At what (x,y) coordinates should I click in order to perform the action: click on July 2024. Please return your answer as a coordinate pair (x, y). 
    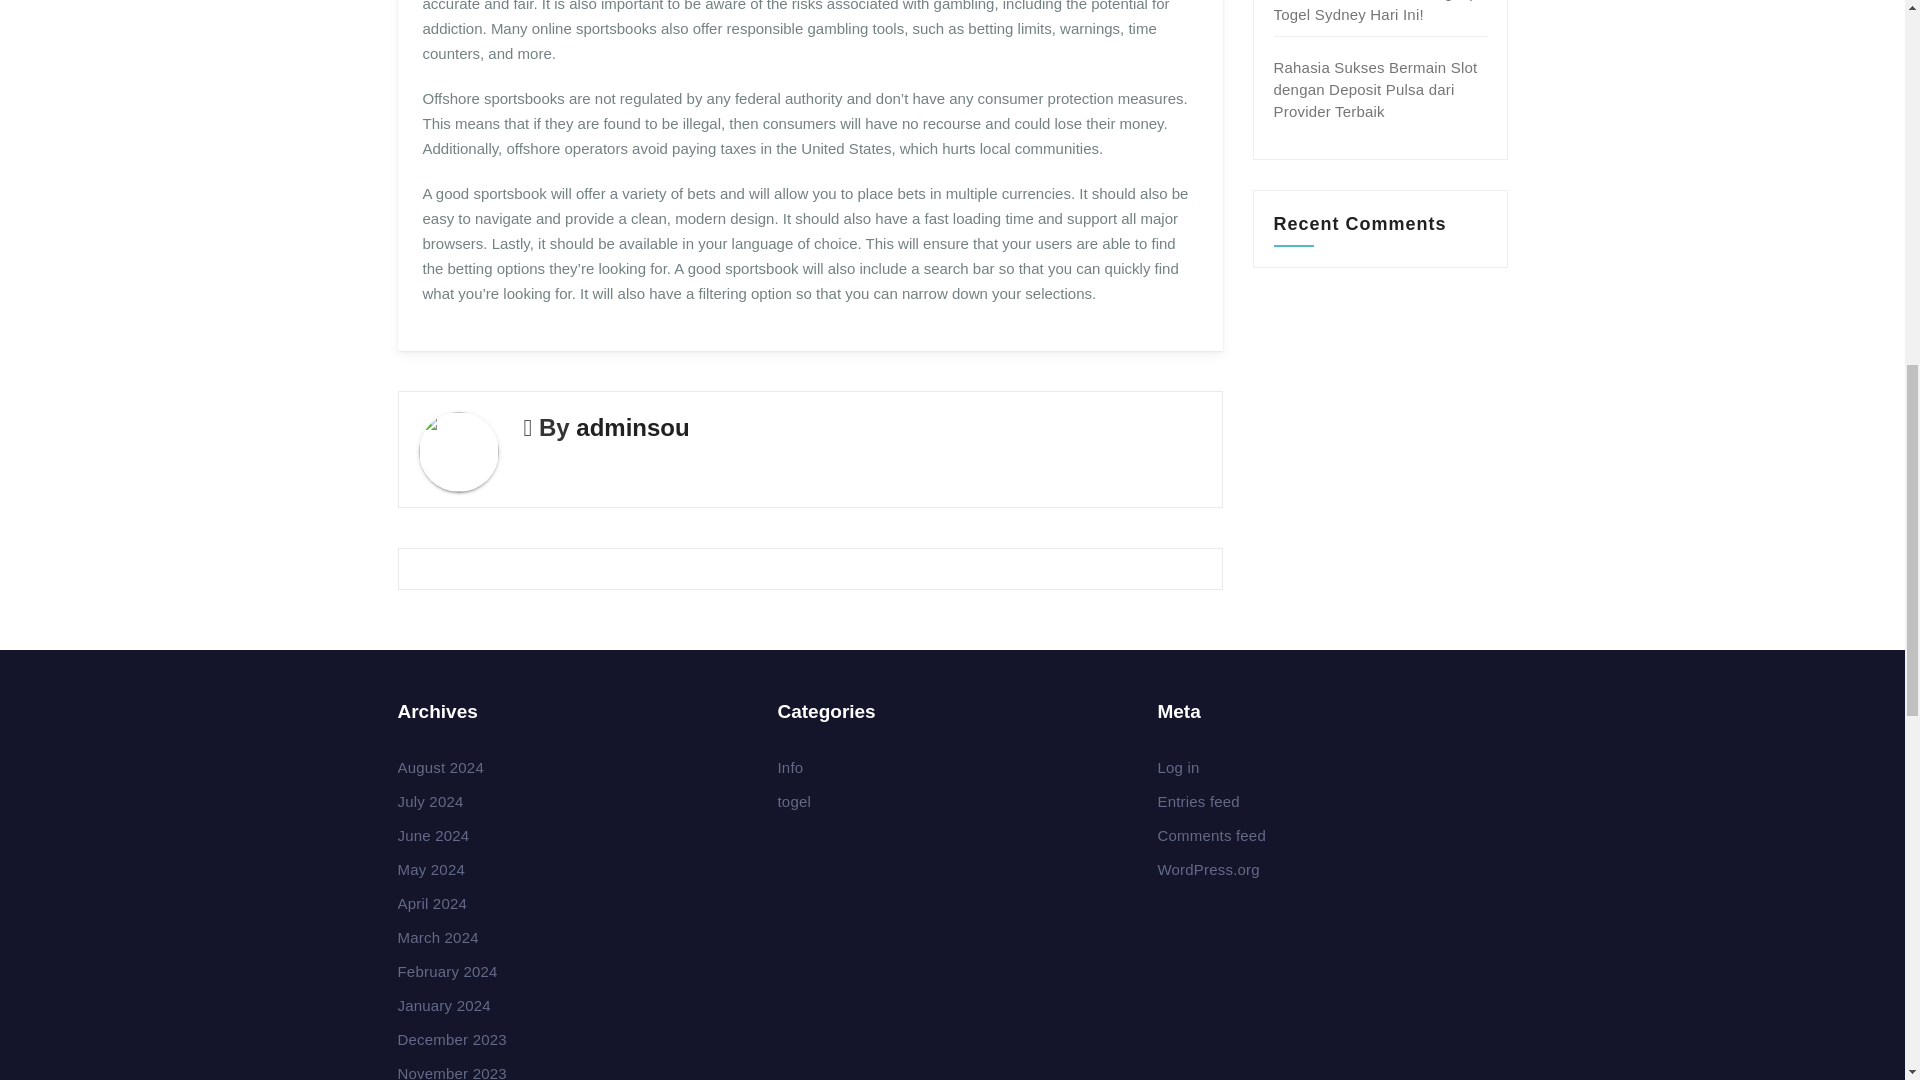
    Looking at the image, I should click on (430, 801).